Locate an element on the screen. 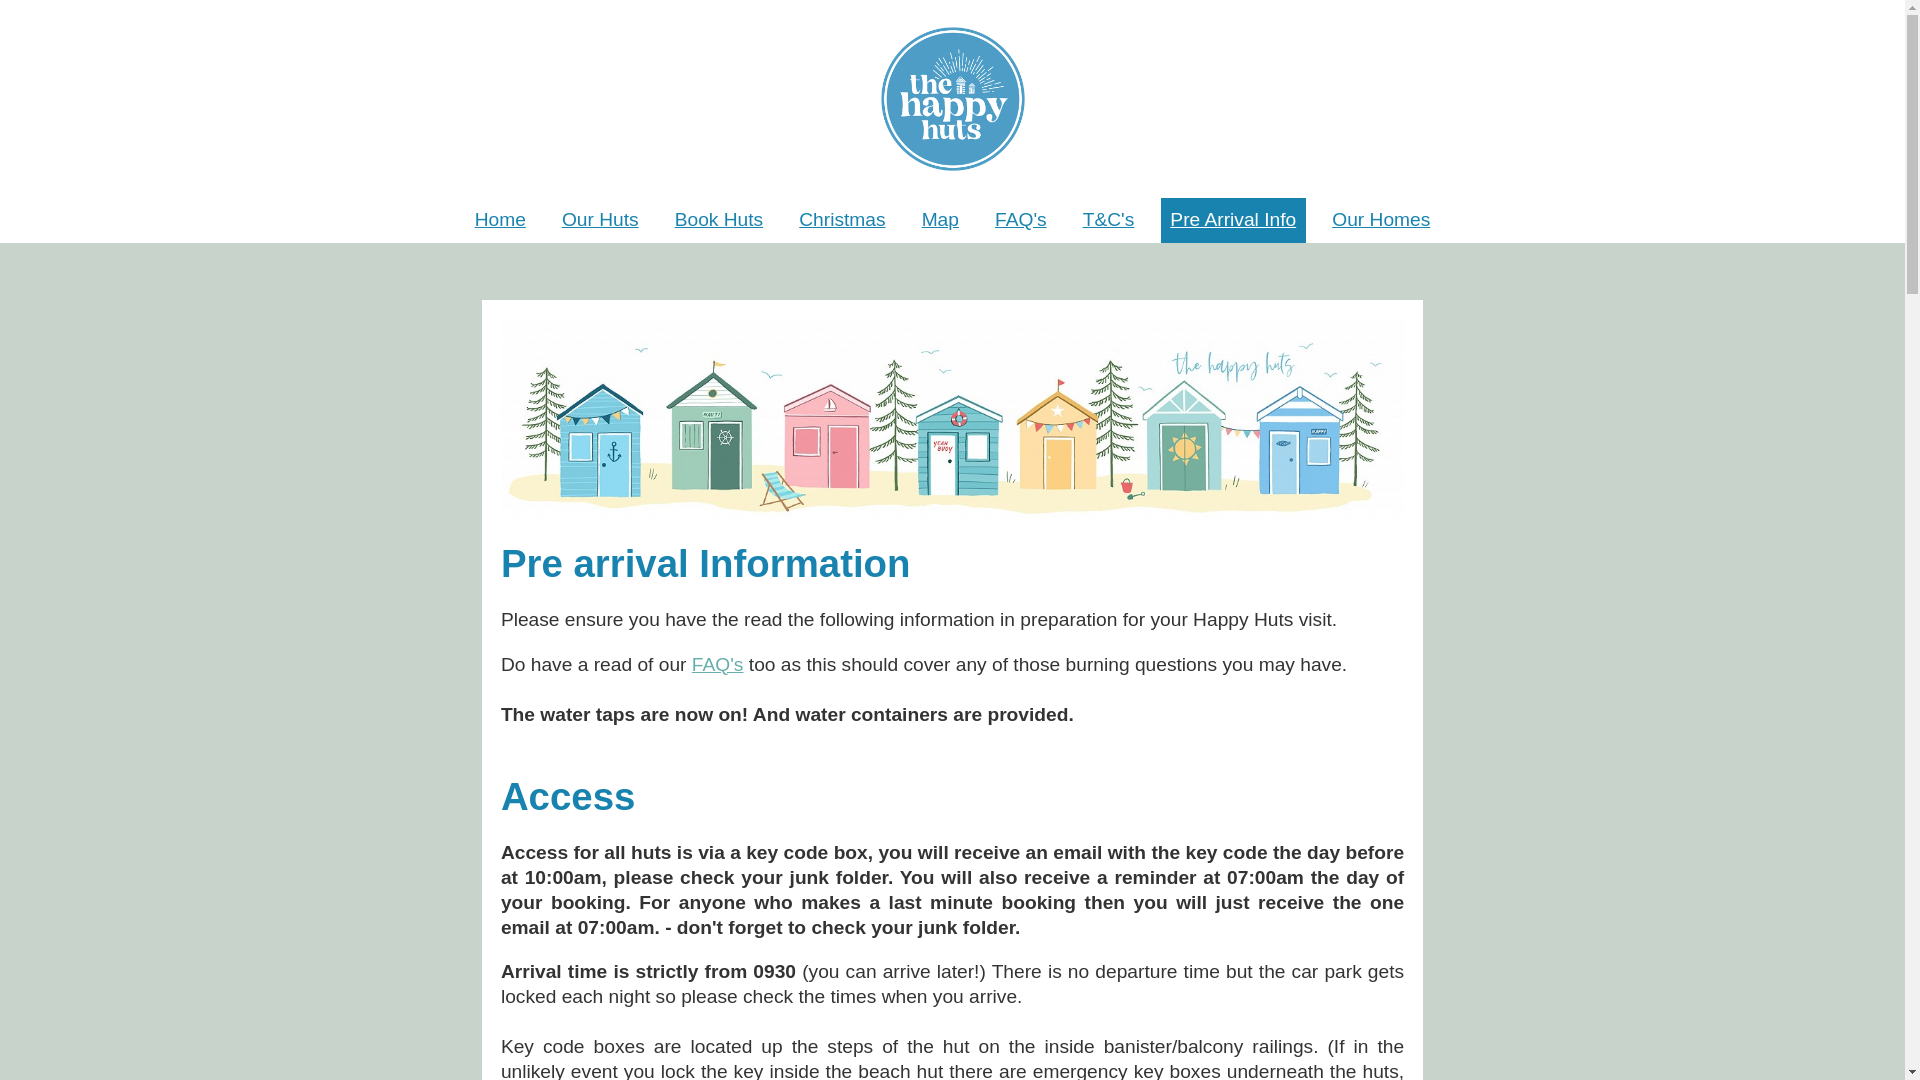 The image size is (1920, 1080). Map is located at coordinates (940, 220).